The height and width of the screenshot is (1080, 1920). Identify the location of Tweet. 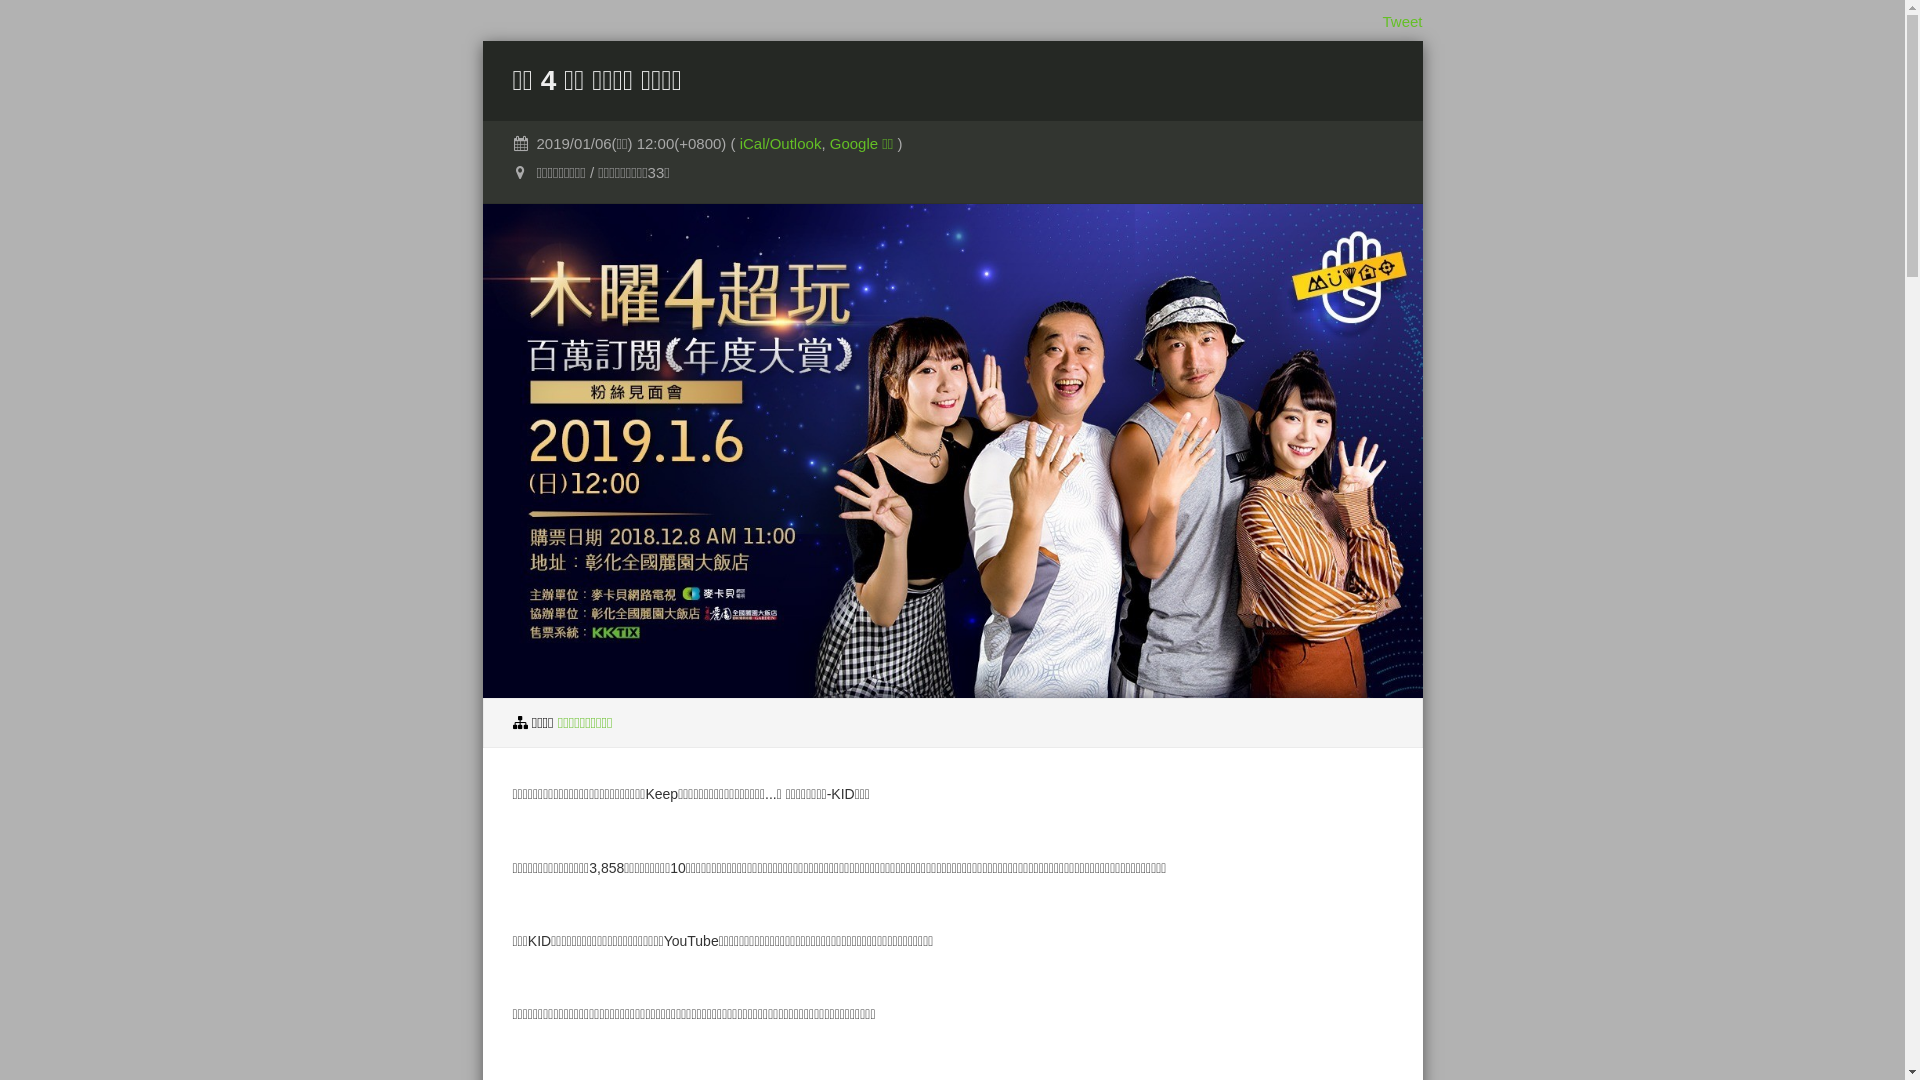
(1402, 22).